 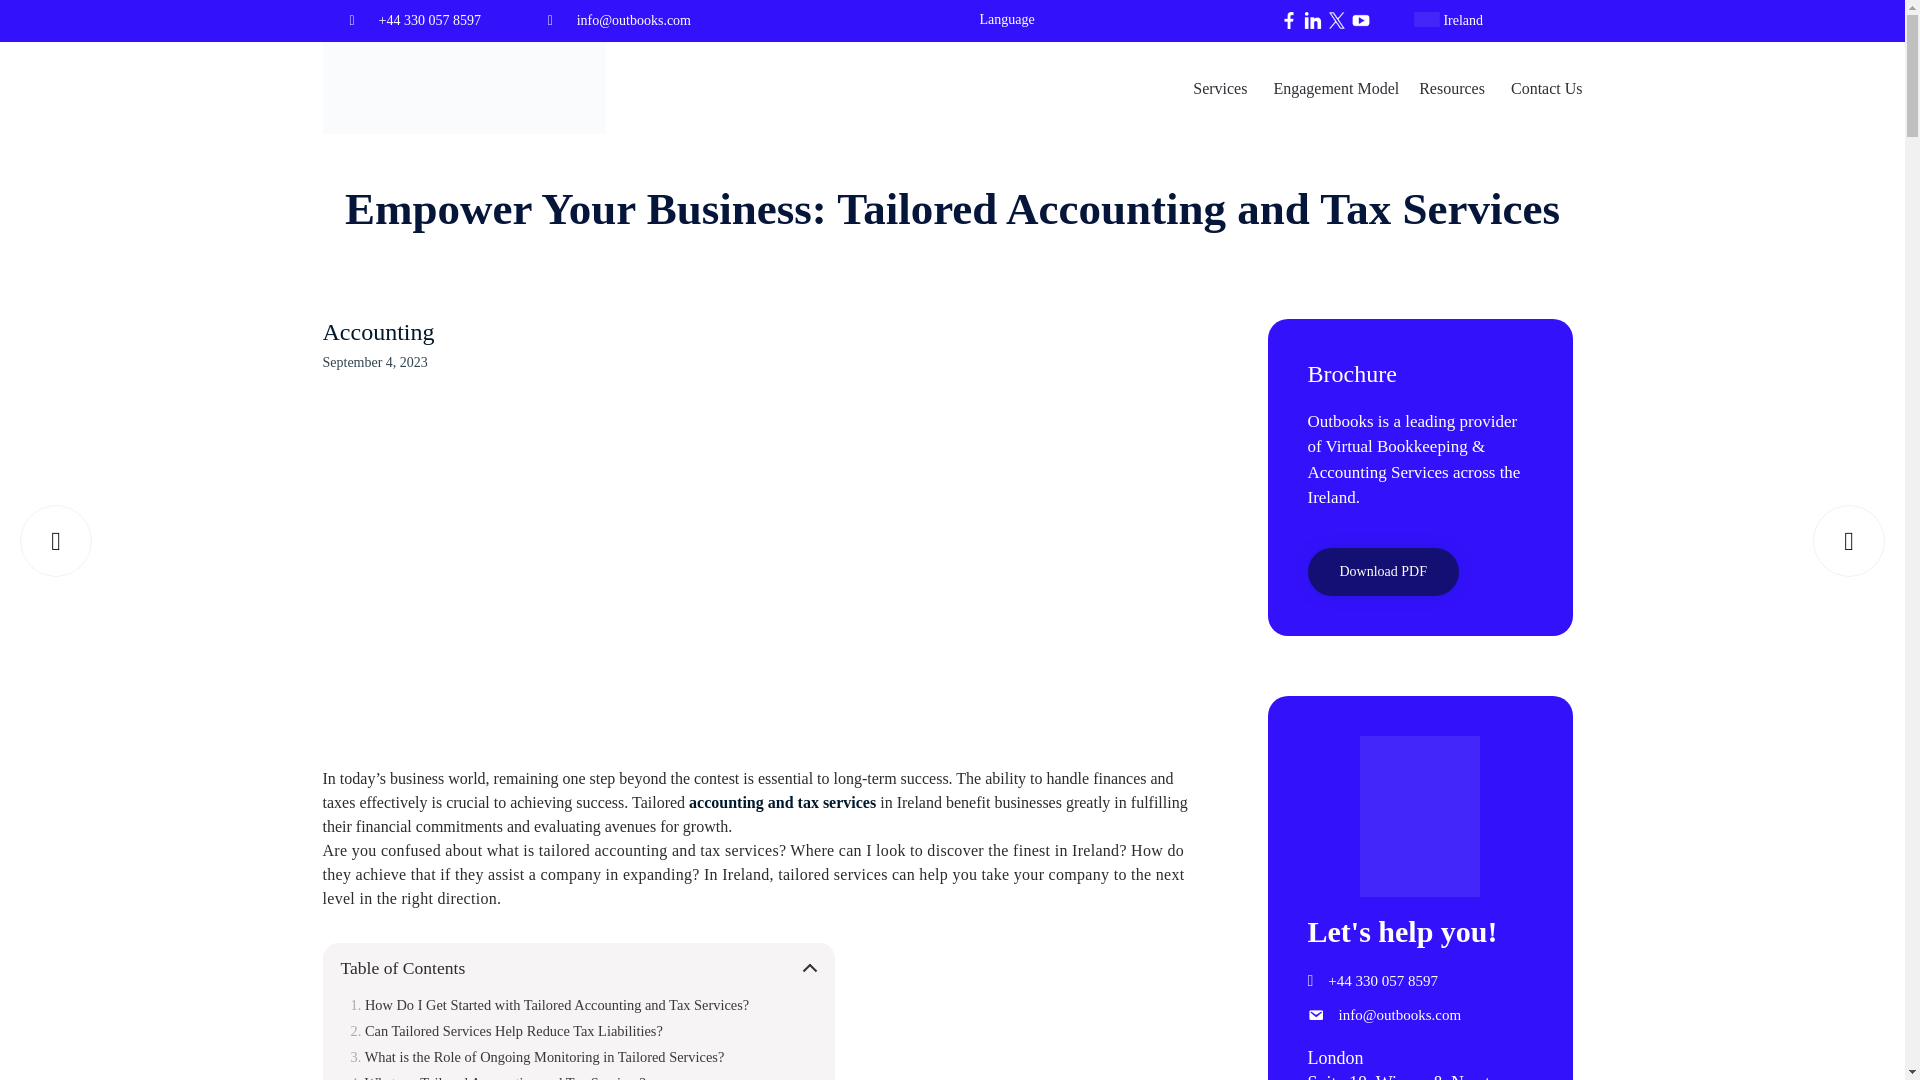 I want to click on Can Tailored Services Help Reduce Tax Liabilities?, so click(x=506, y=1032).